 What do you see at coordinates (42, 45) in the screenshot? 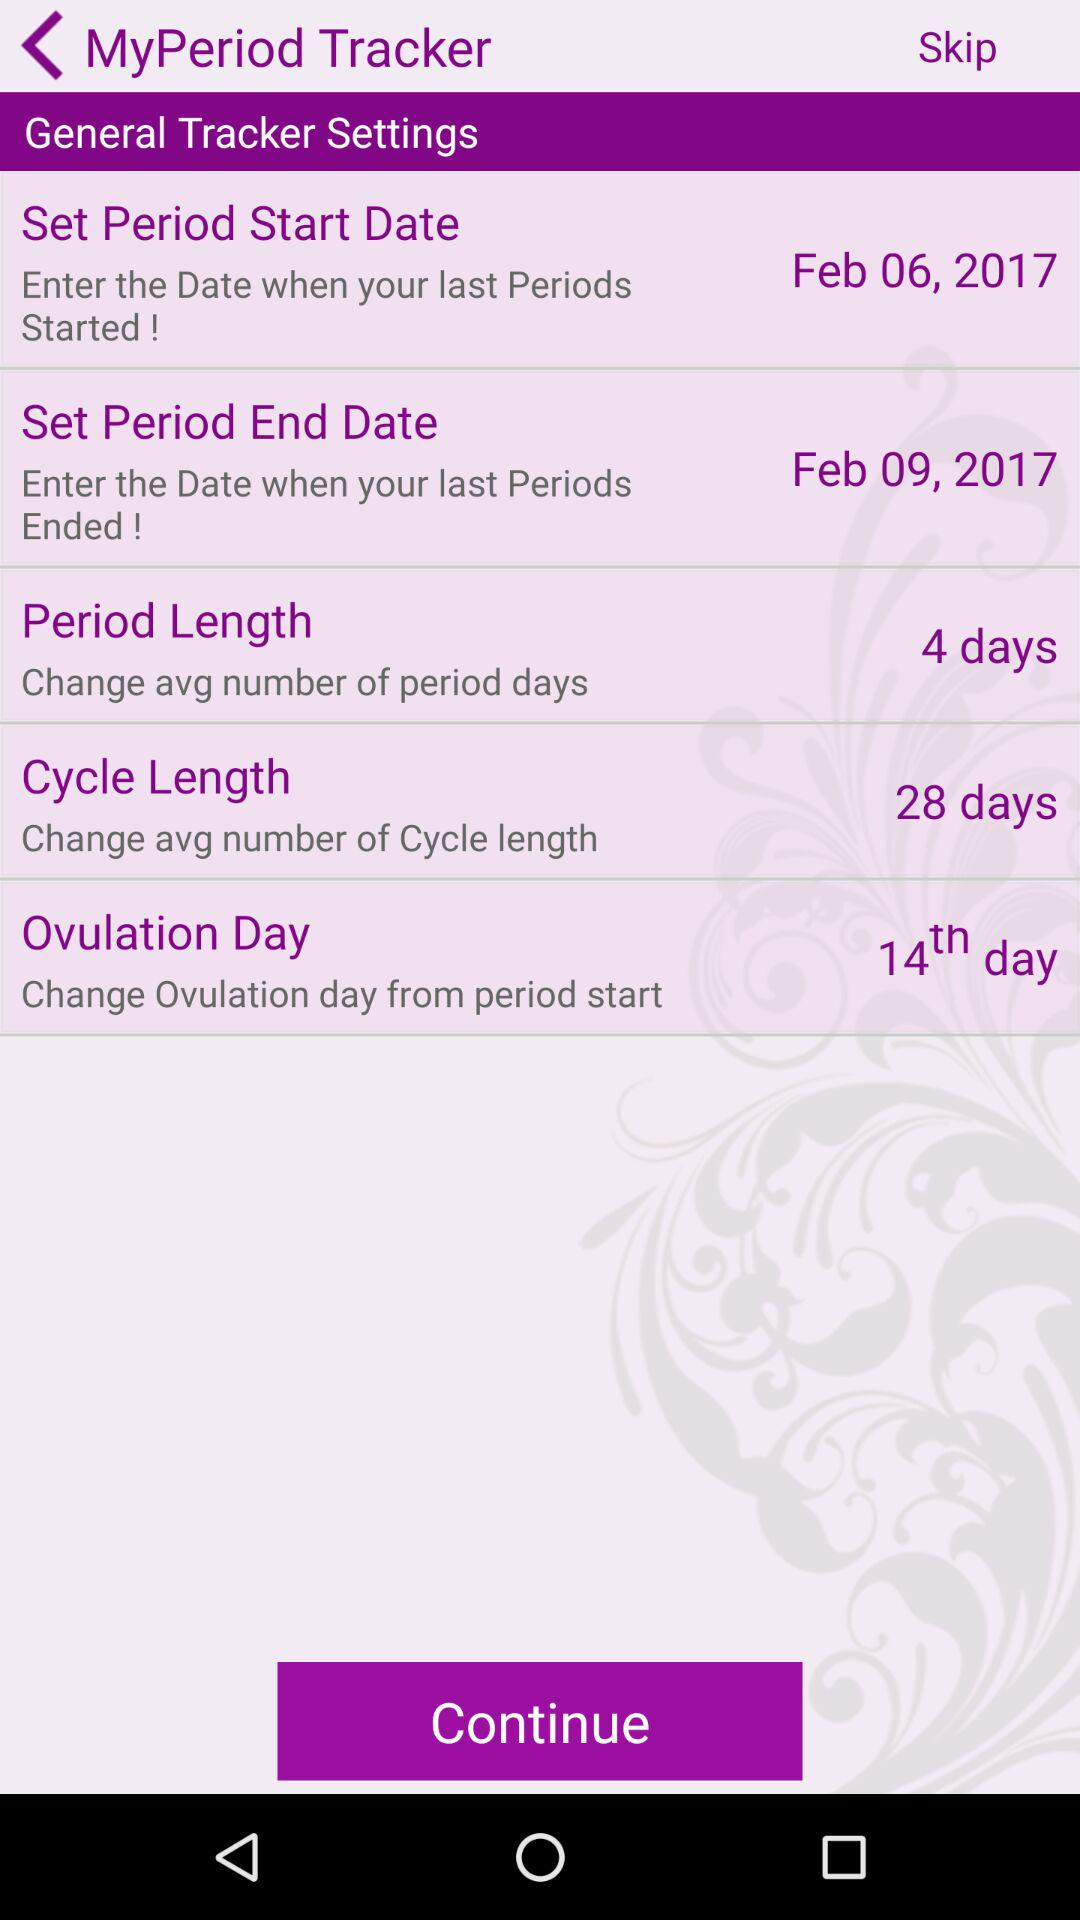
I see `go back` at bounding box center [42, 45].